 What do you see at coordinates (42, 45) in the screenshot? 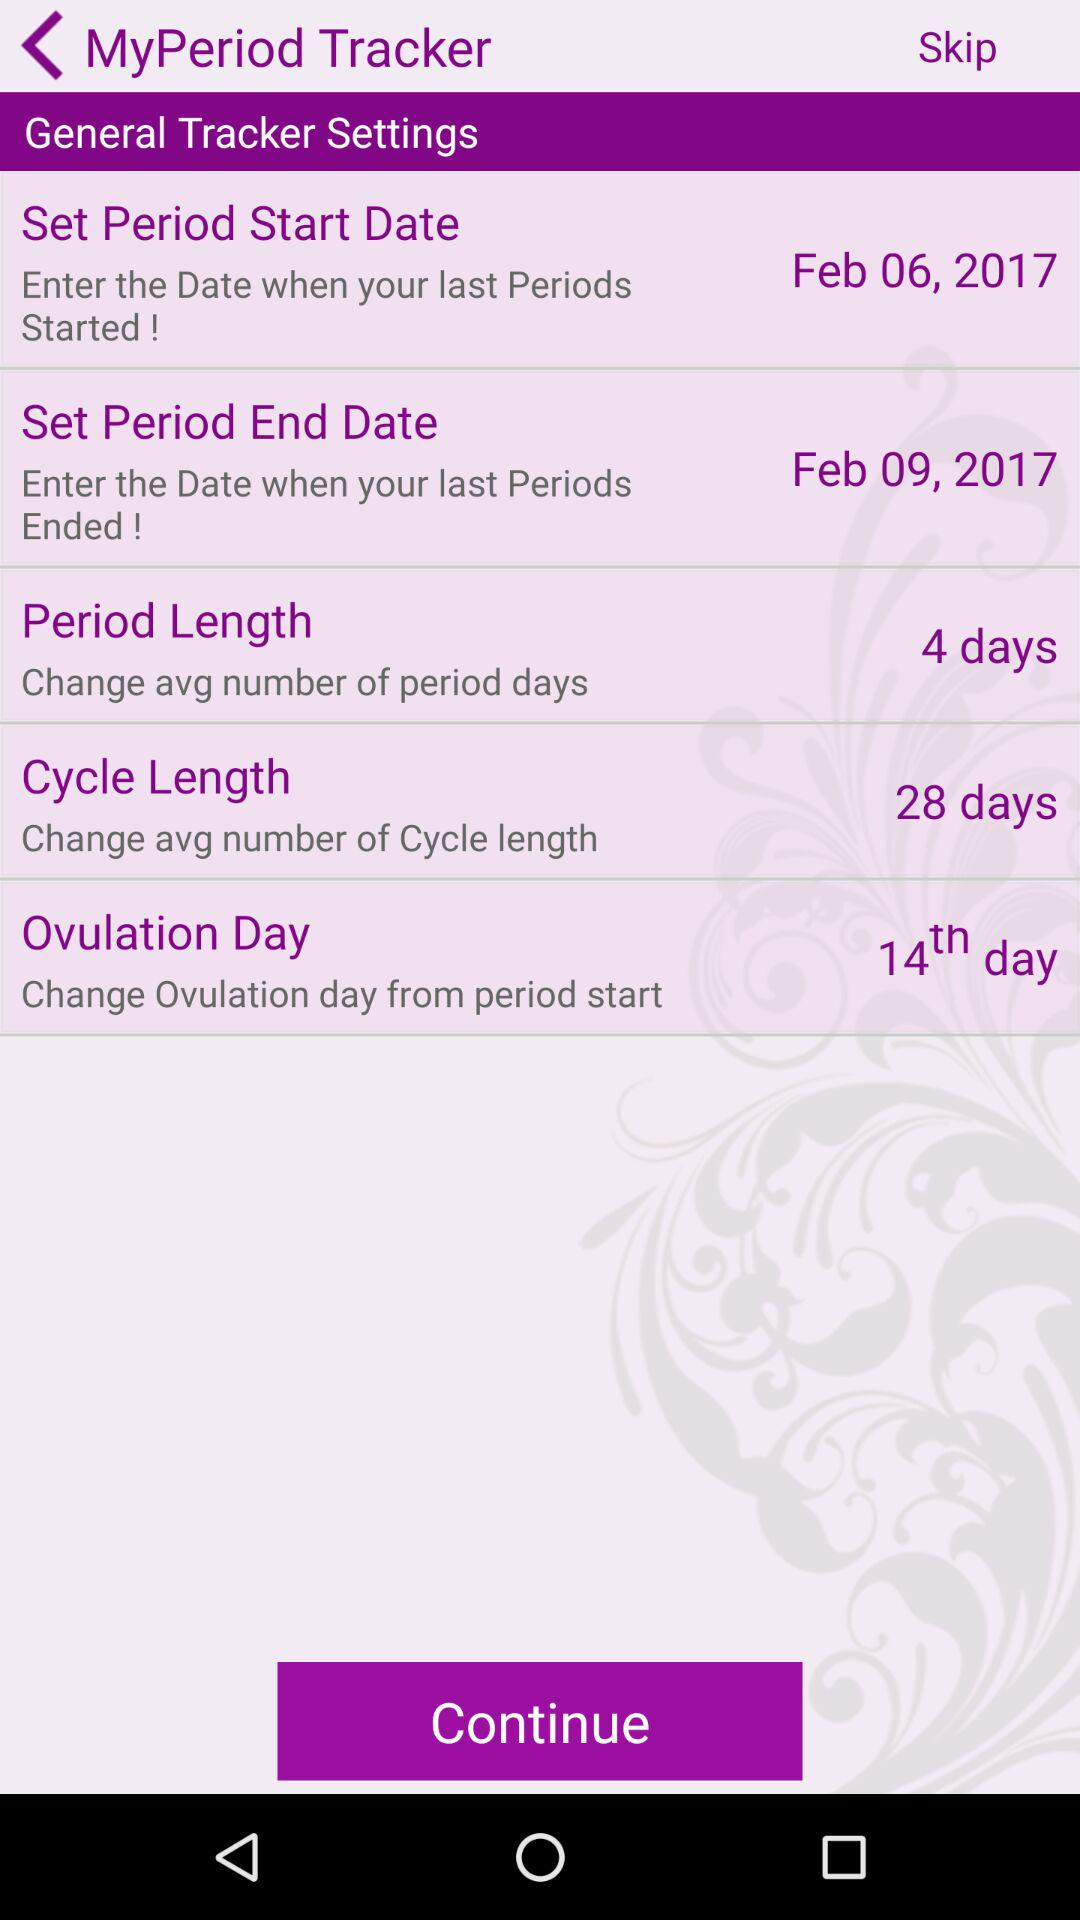
I see `go back` at bounding box center [42, 45].